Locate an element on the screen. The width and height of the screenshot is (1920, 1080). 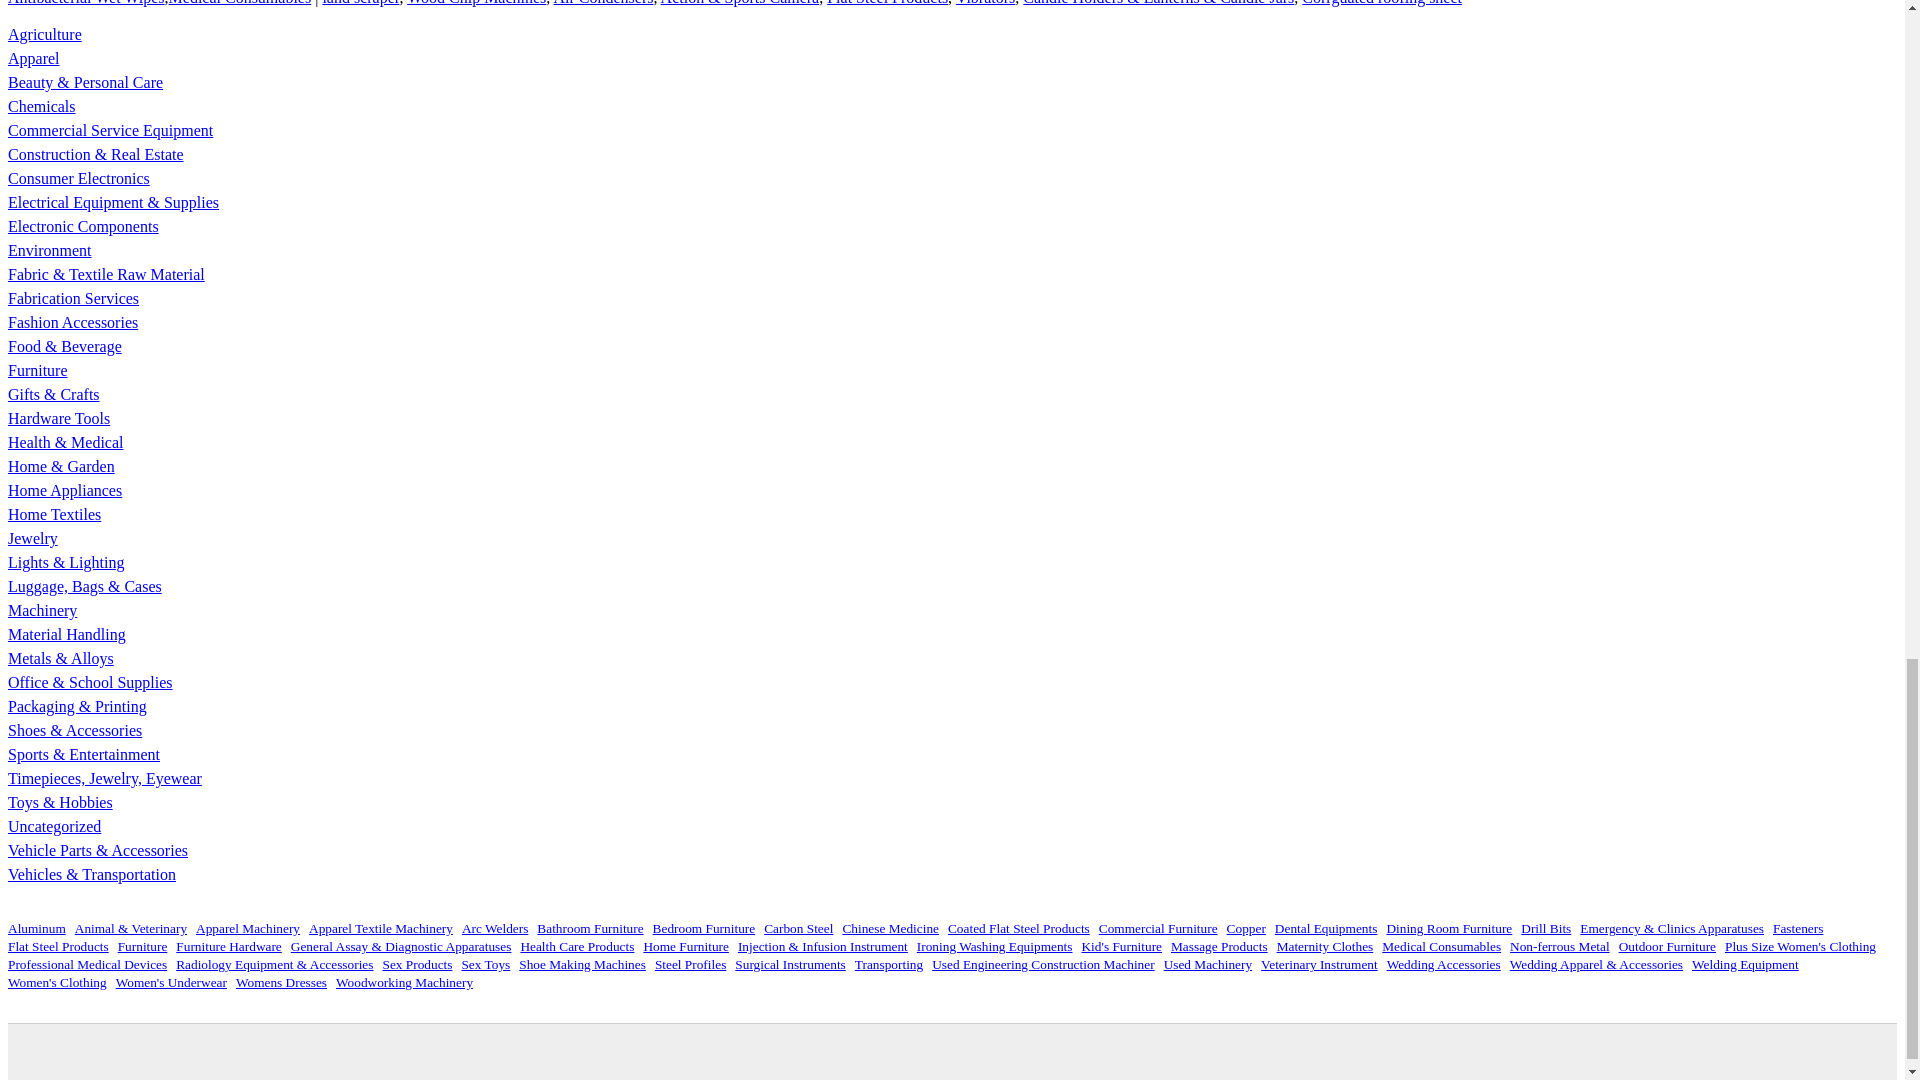
Commercial Service Equipment is located at coordinates (110, 130).